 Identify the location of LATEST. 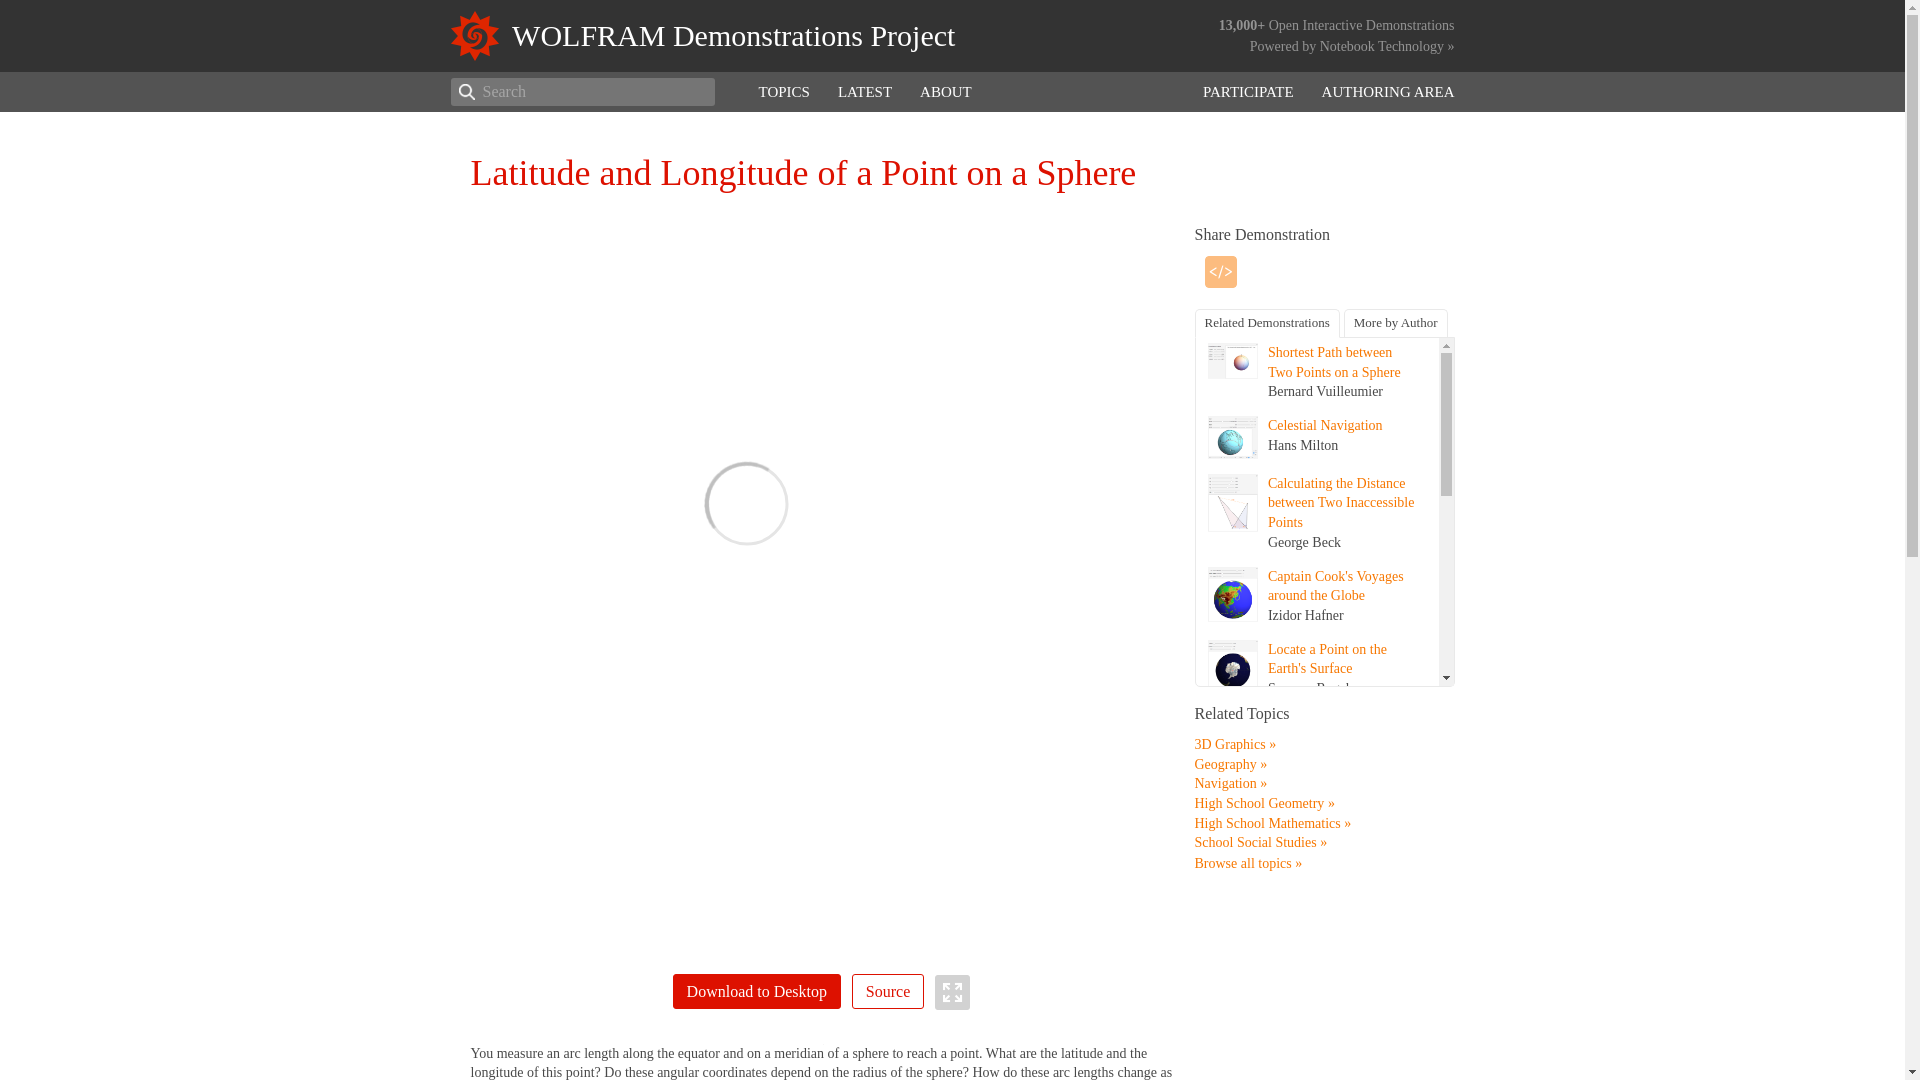
(864, 92).